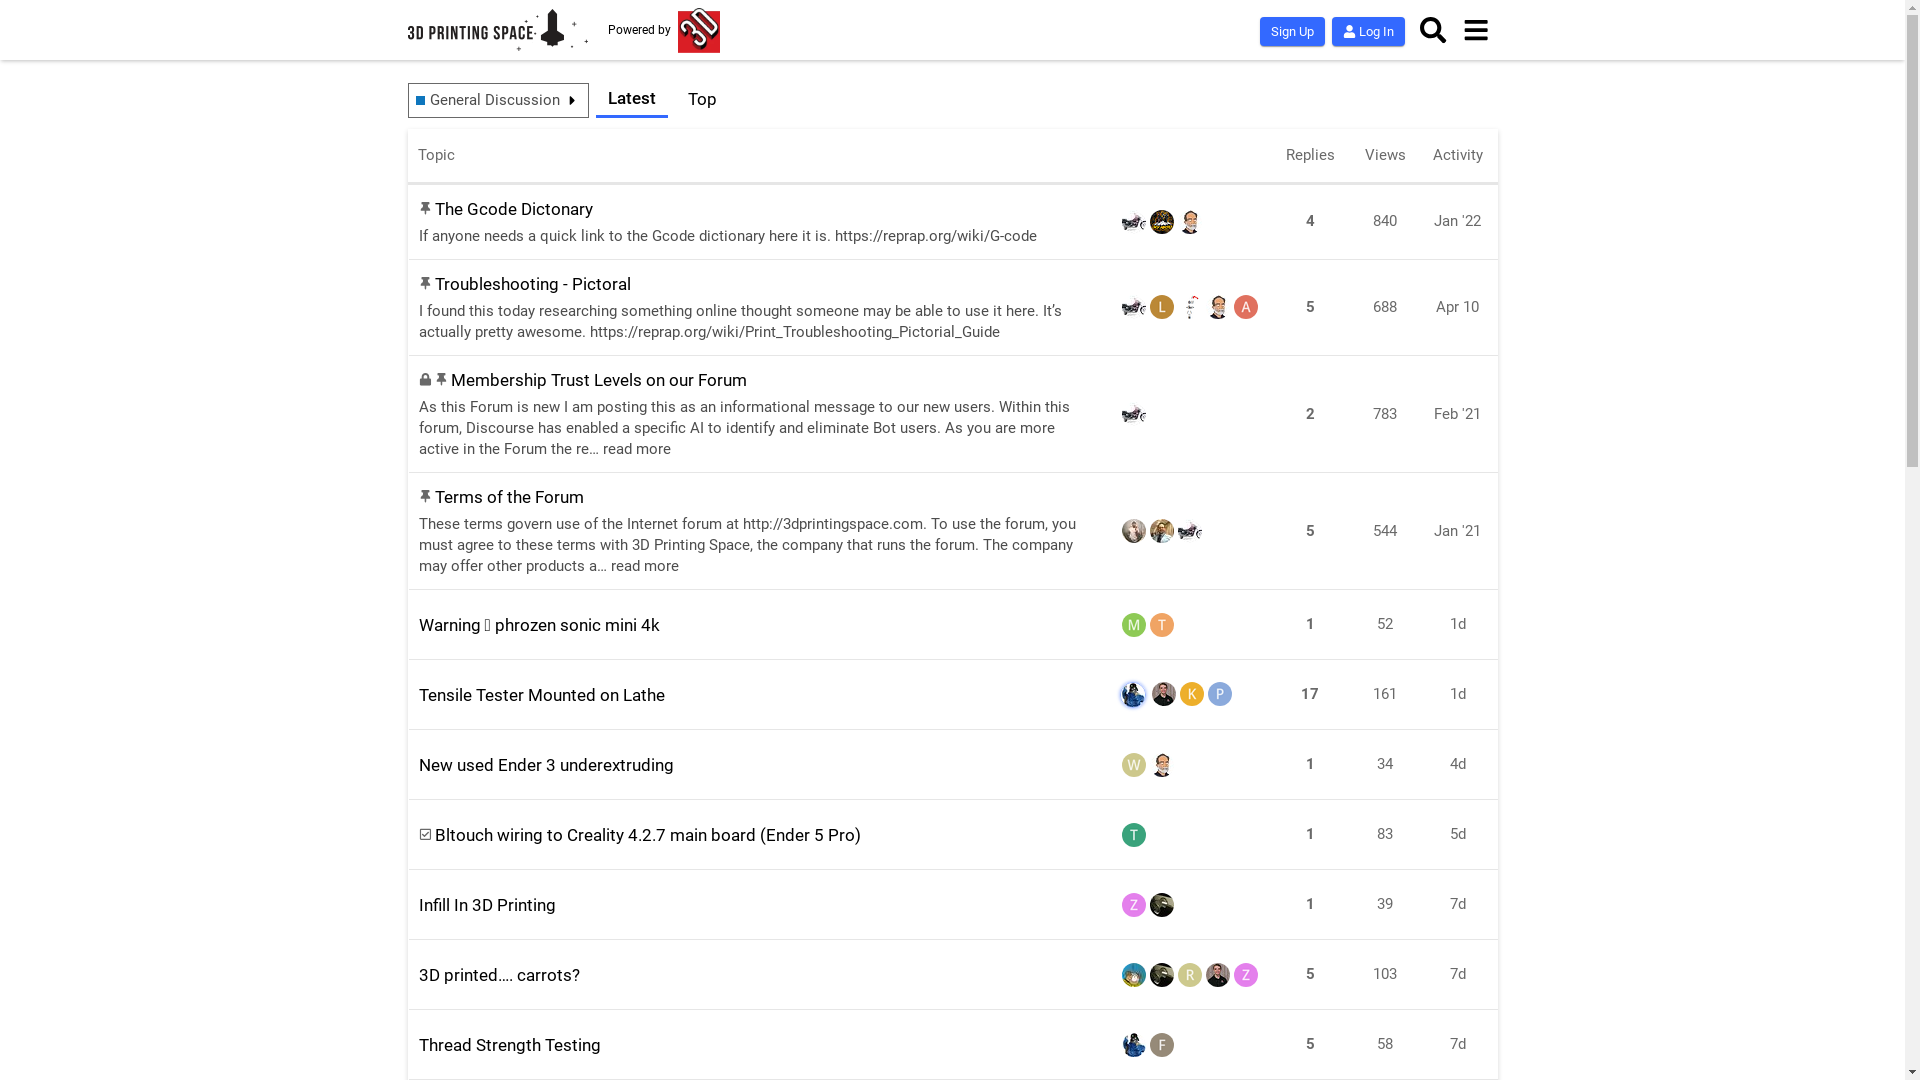  What do you see at coordinates (1458, 531) in the screenshot?
I see `Jan '21` at bounding box center [1458, 531].